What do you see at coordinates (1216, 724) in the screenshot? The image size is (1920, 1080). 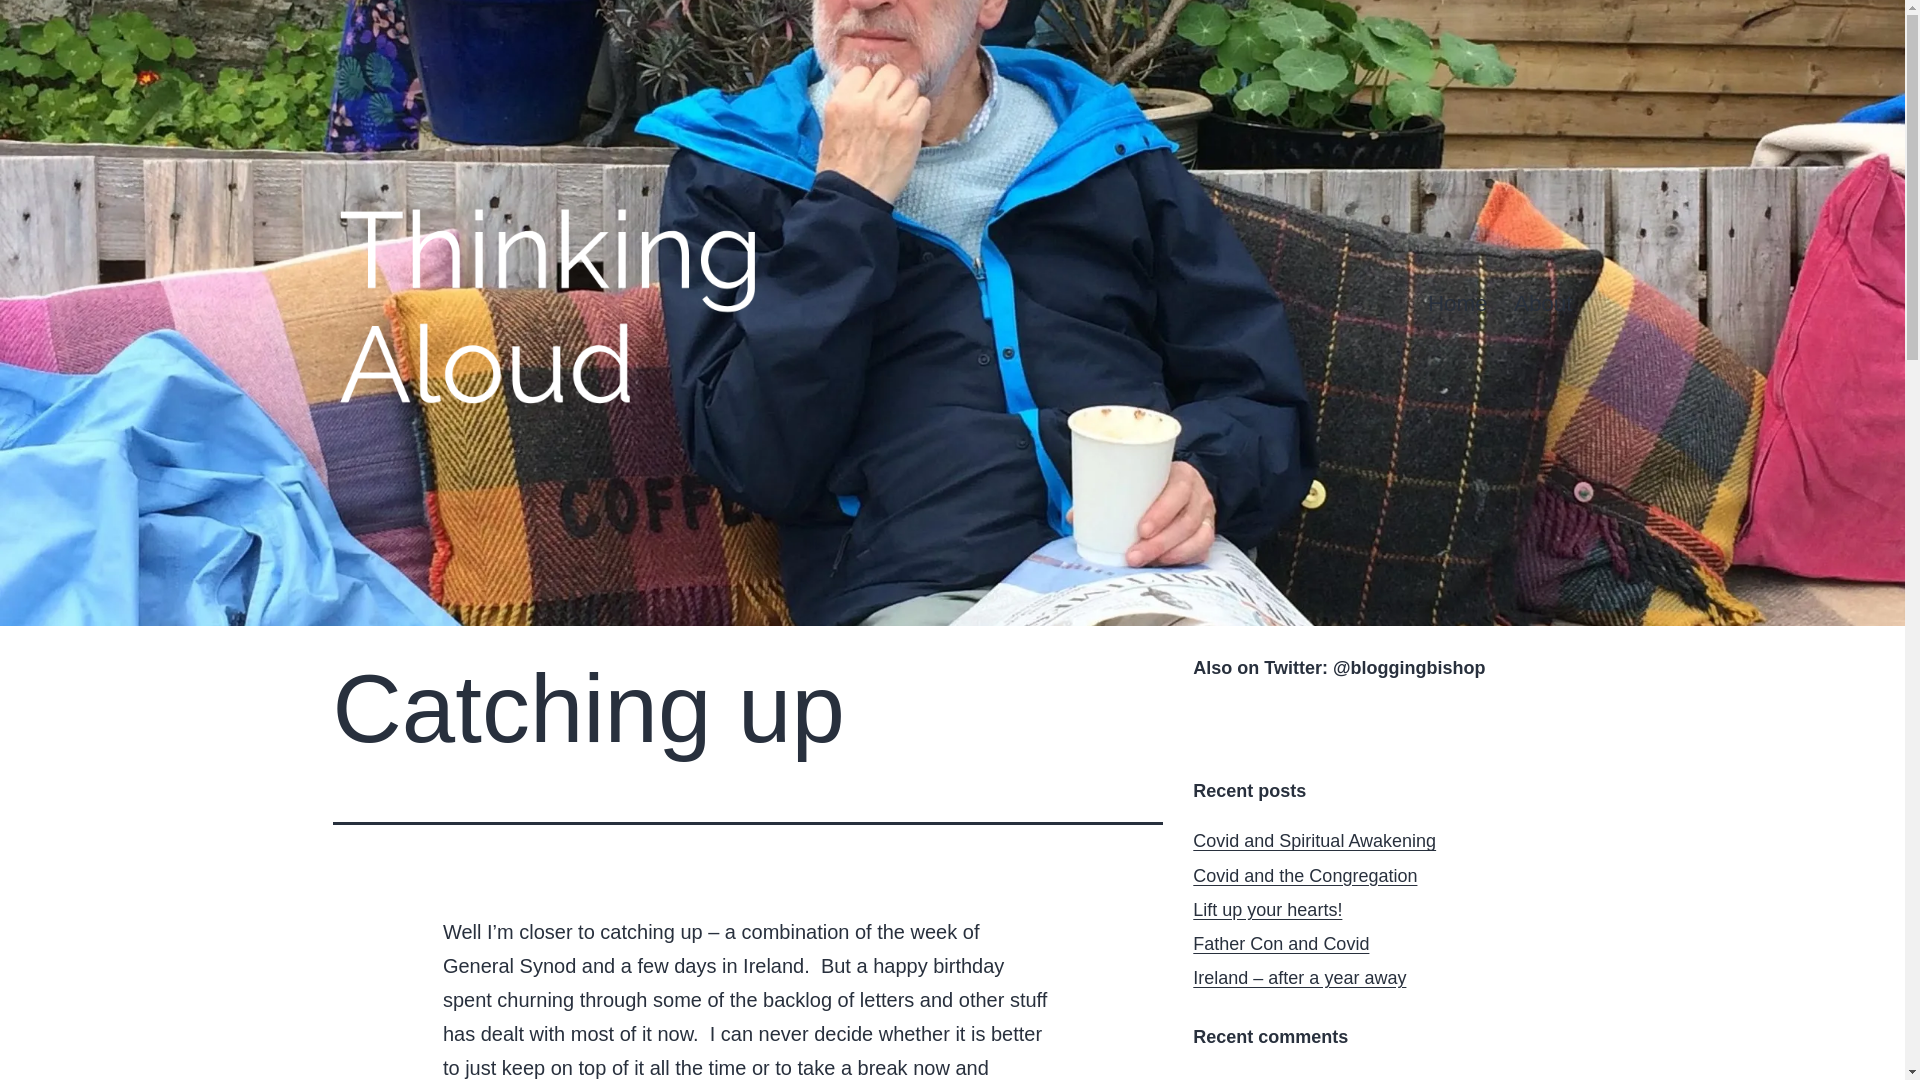 I see `Twitter` at bounding box center [1216, 724].